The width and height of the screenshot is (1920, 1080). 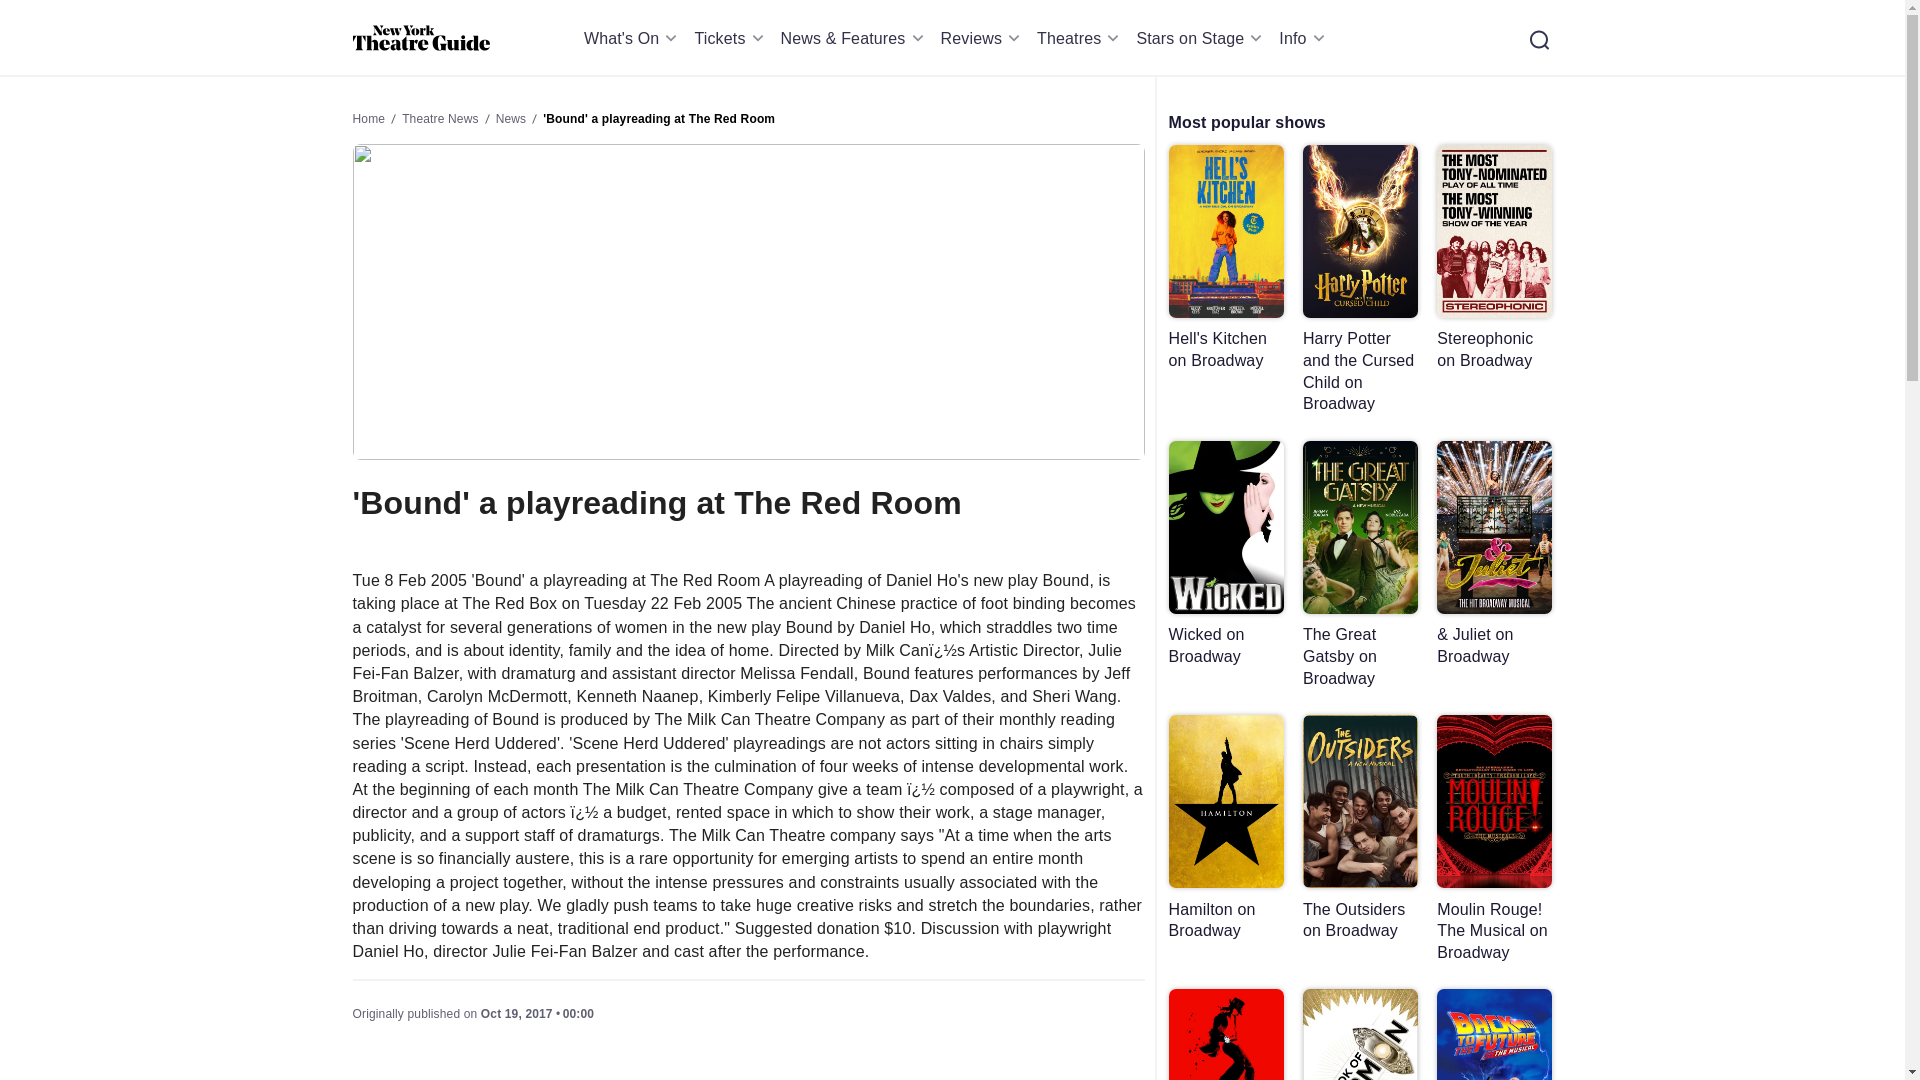 What do you see at coordinates (1494, 1034) in the screenshot?
I see `Read more about Back to the Future on Broadway` at bounding box center [1494, 1034].